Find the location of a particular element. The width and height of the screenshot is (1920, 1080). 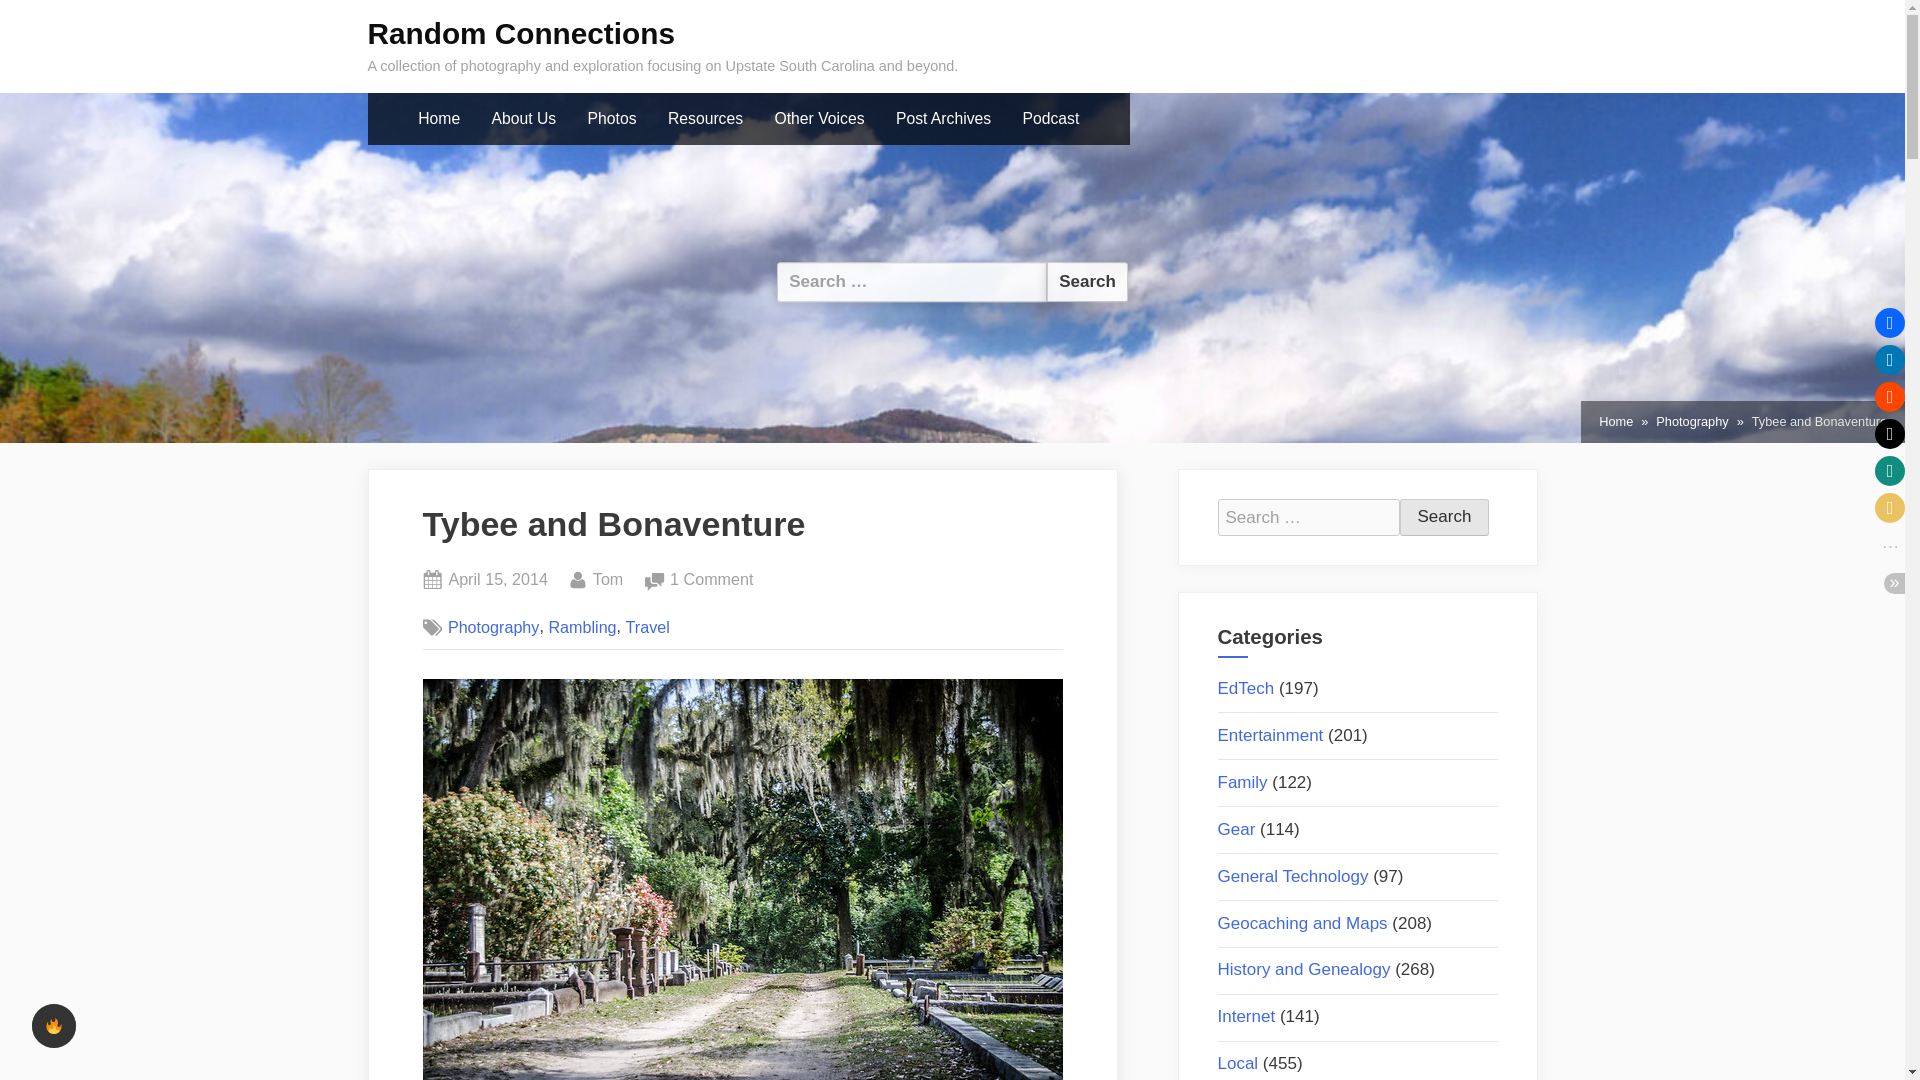

Search is located at coordinates (493, 626).